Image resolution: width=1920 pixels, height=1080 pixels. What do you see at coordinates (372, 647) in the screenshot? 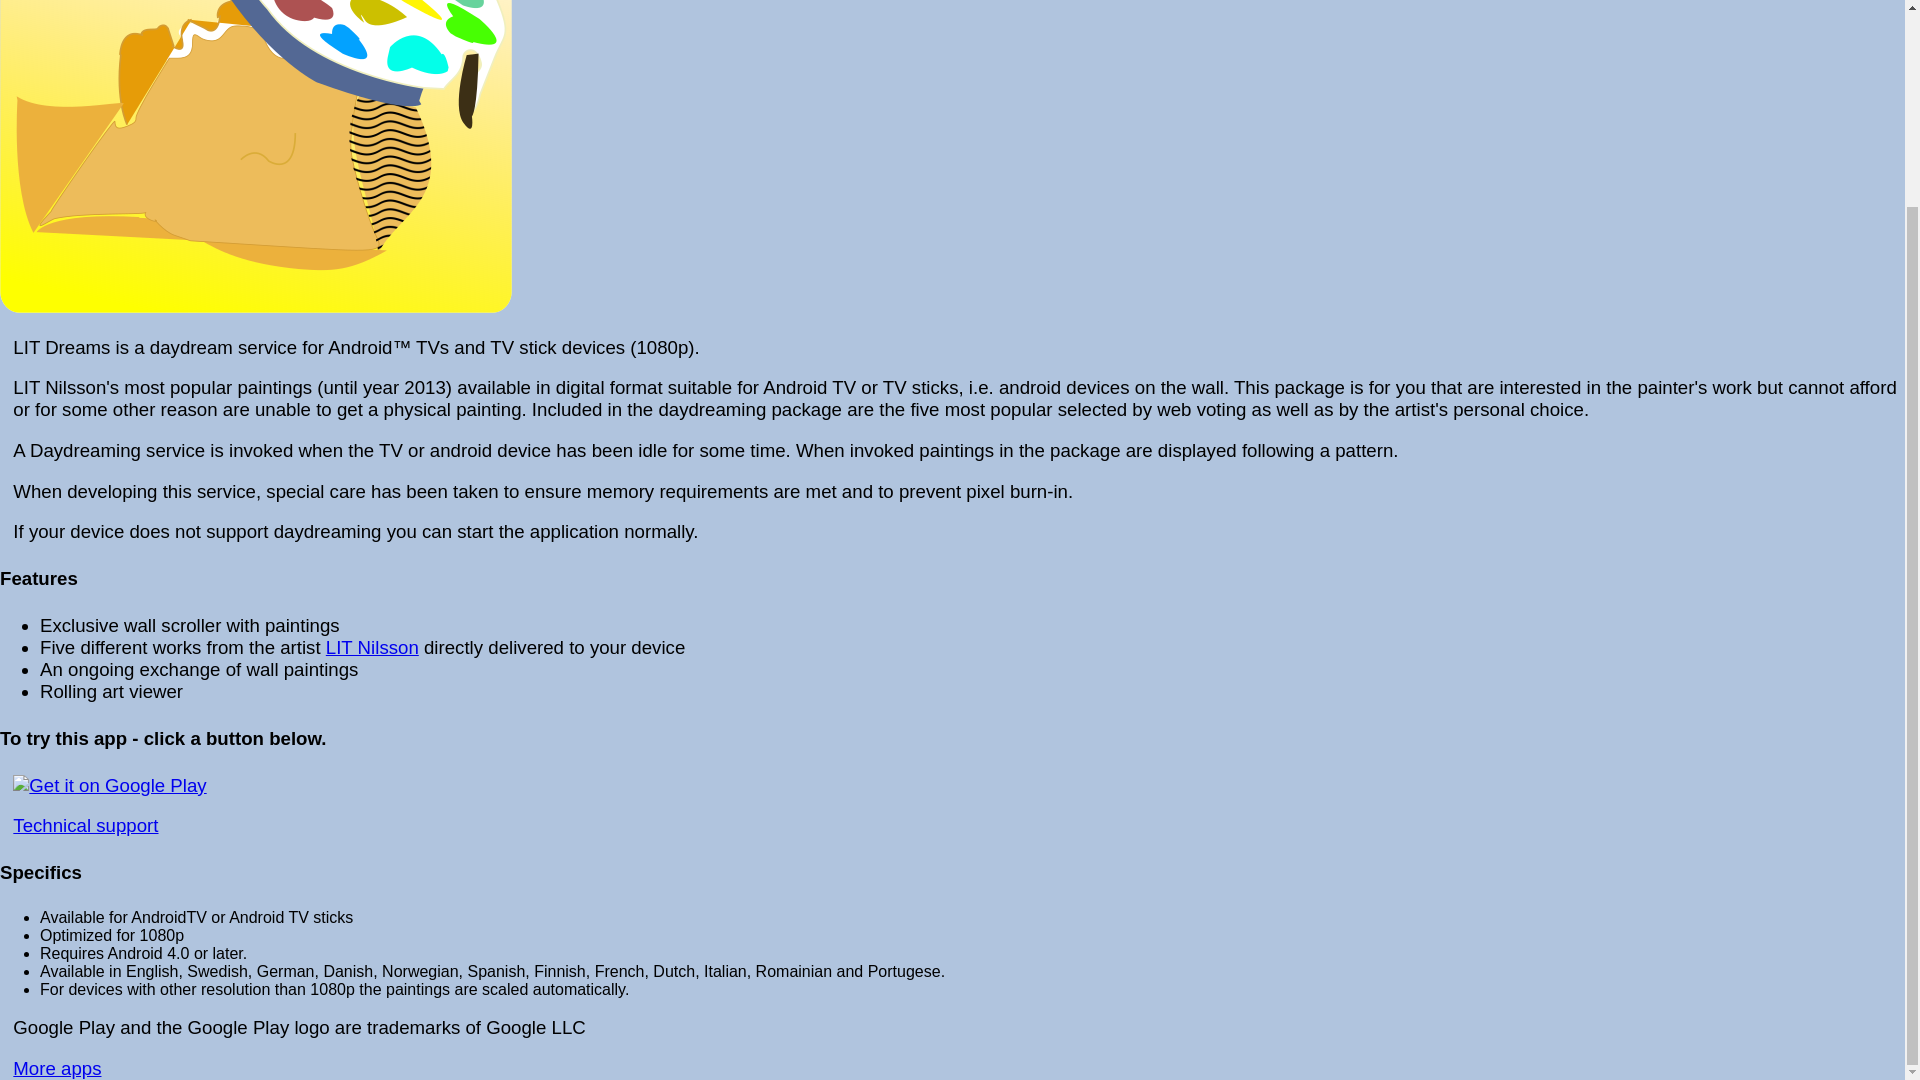
I see `LIT Nilsson` at bounding box center [372, 647].